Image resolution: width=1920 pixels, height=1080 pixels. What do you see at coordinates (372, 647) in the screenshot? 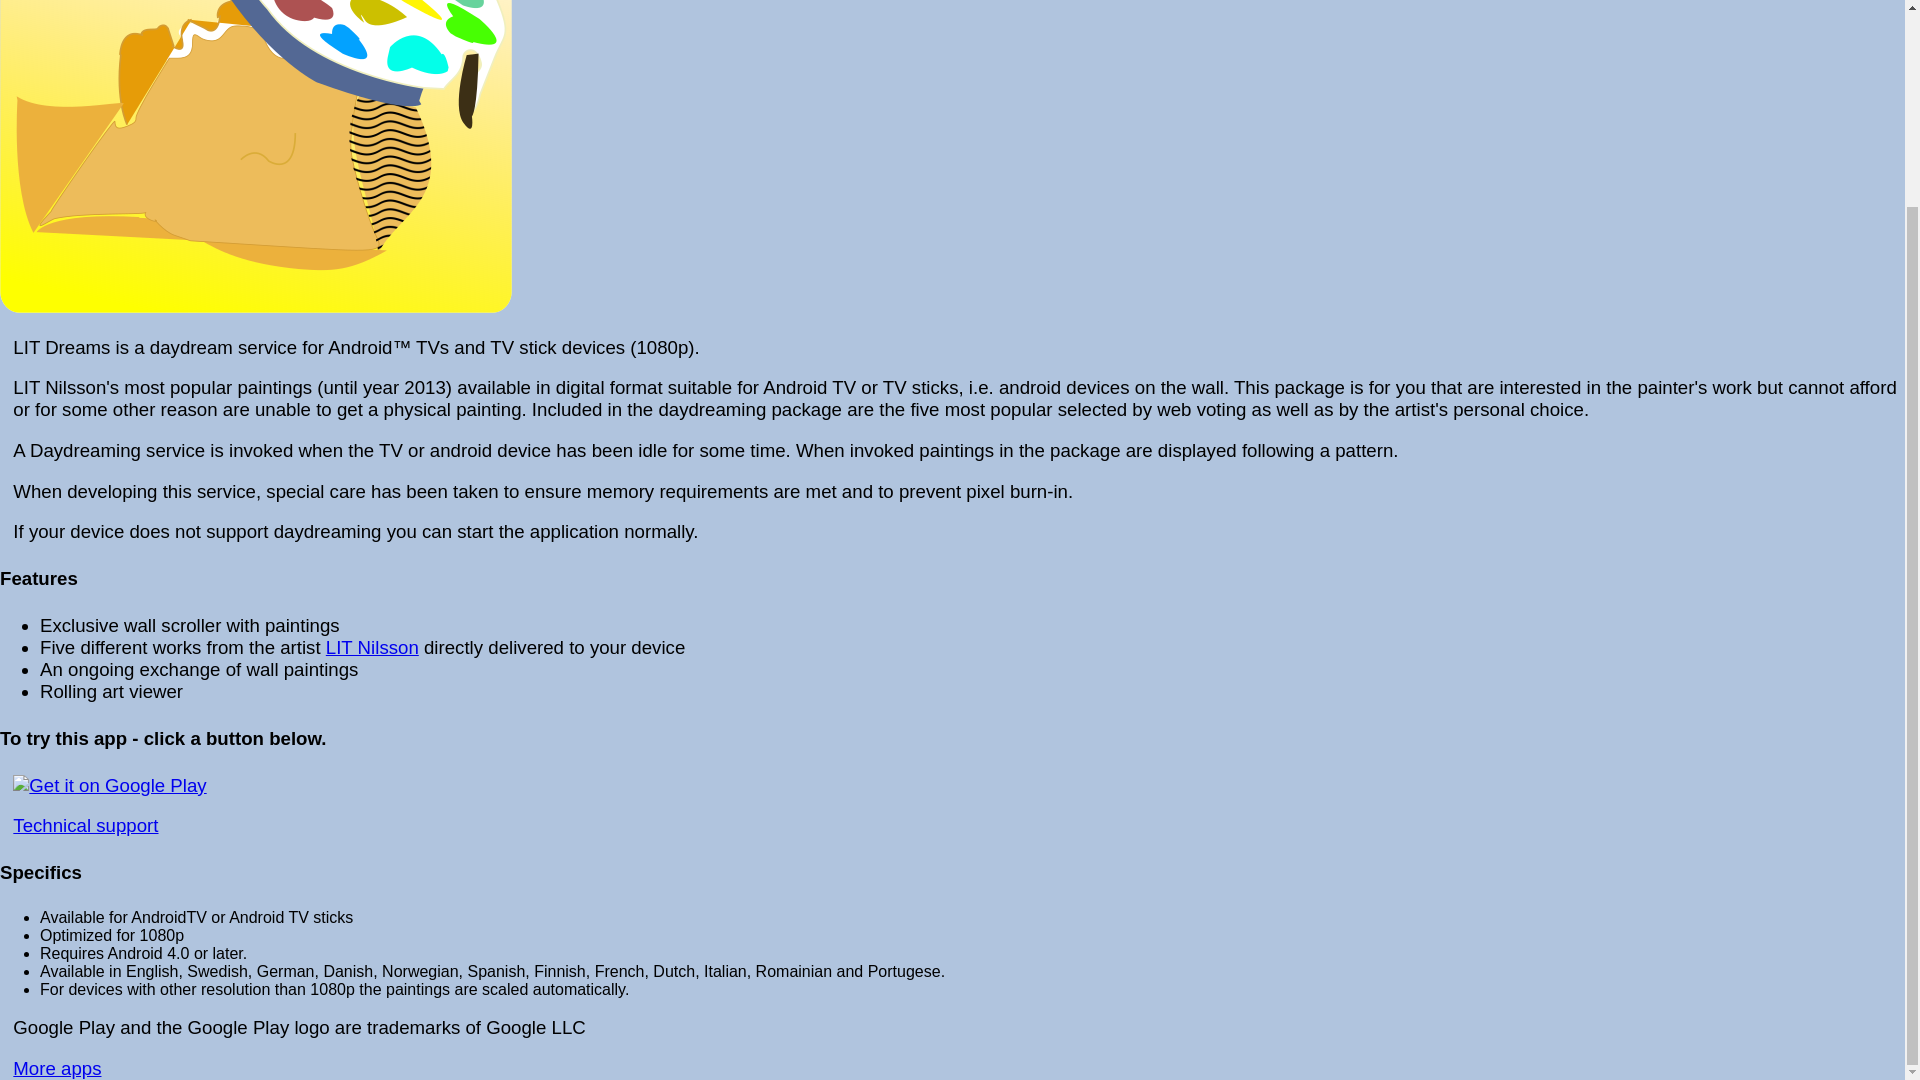
I see `LIT Nilsson` at bounding box center [372, 647].